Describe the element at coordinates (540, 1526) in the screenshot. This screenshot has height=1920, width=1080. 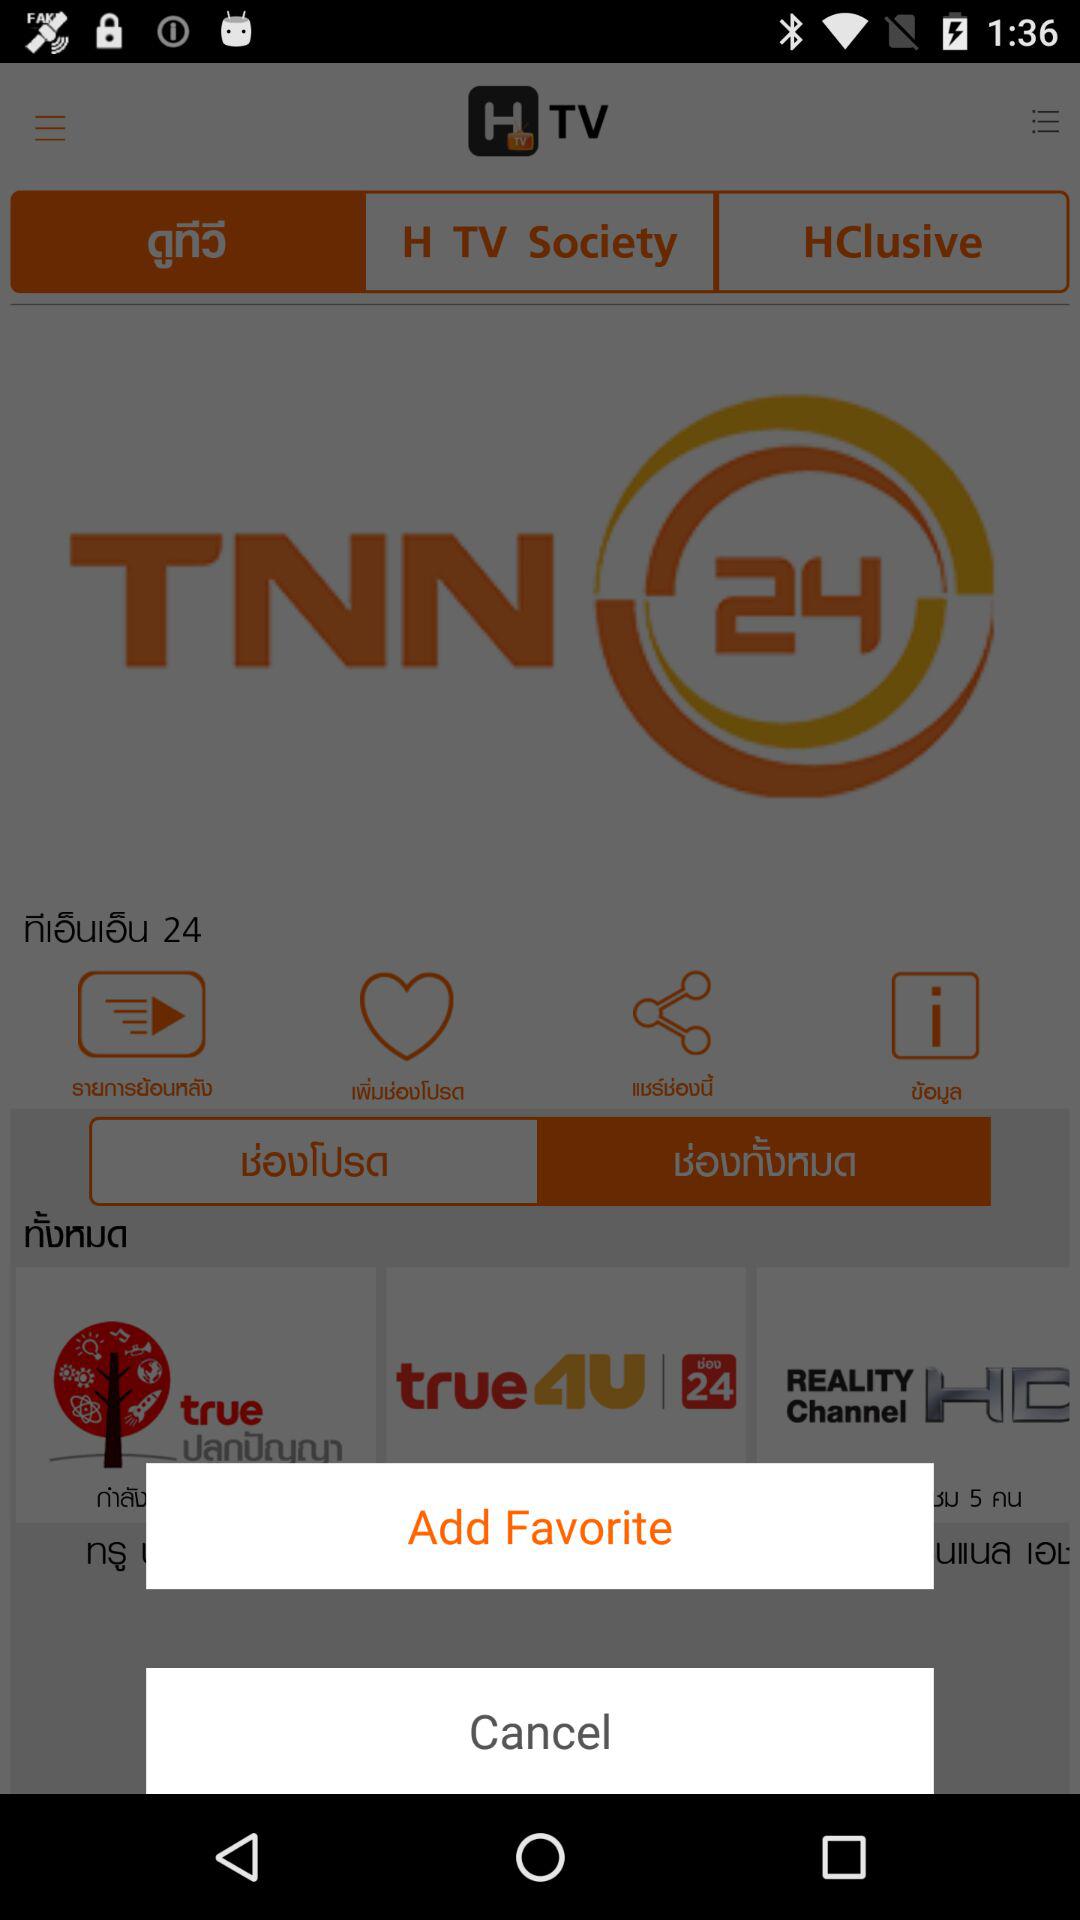
I see `select the button above cancel icon` at that location.